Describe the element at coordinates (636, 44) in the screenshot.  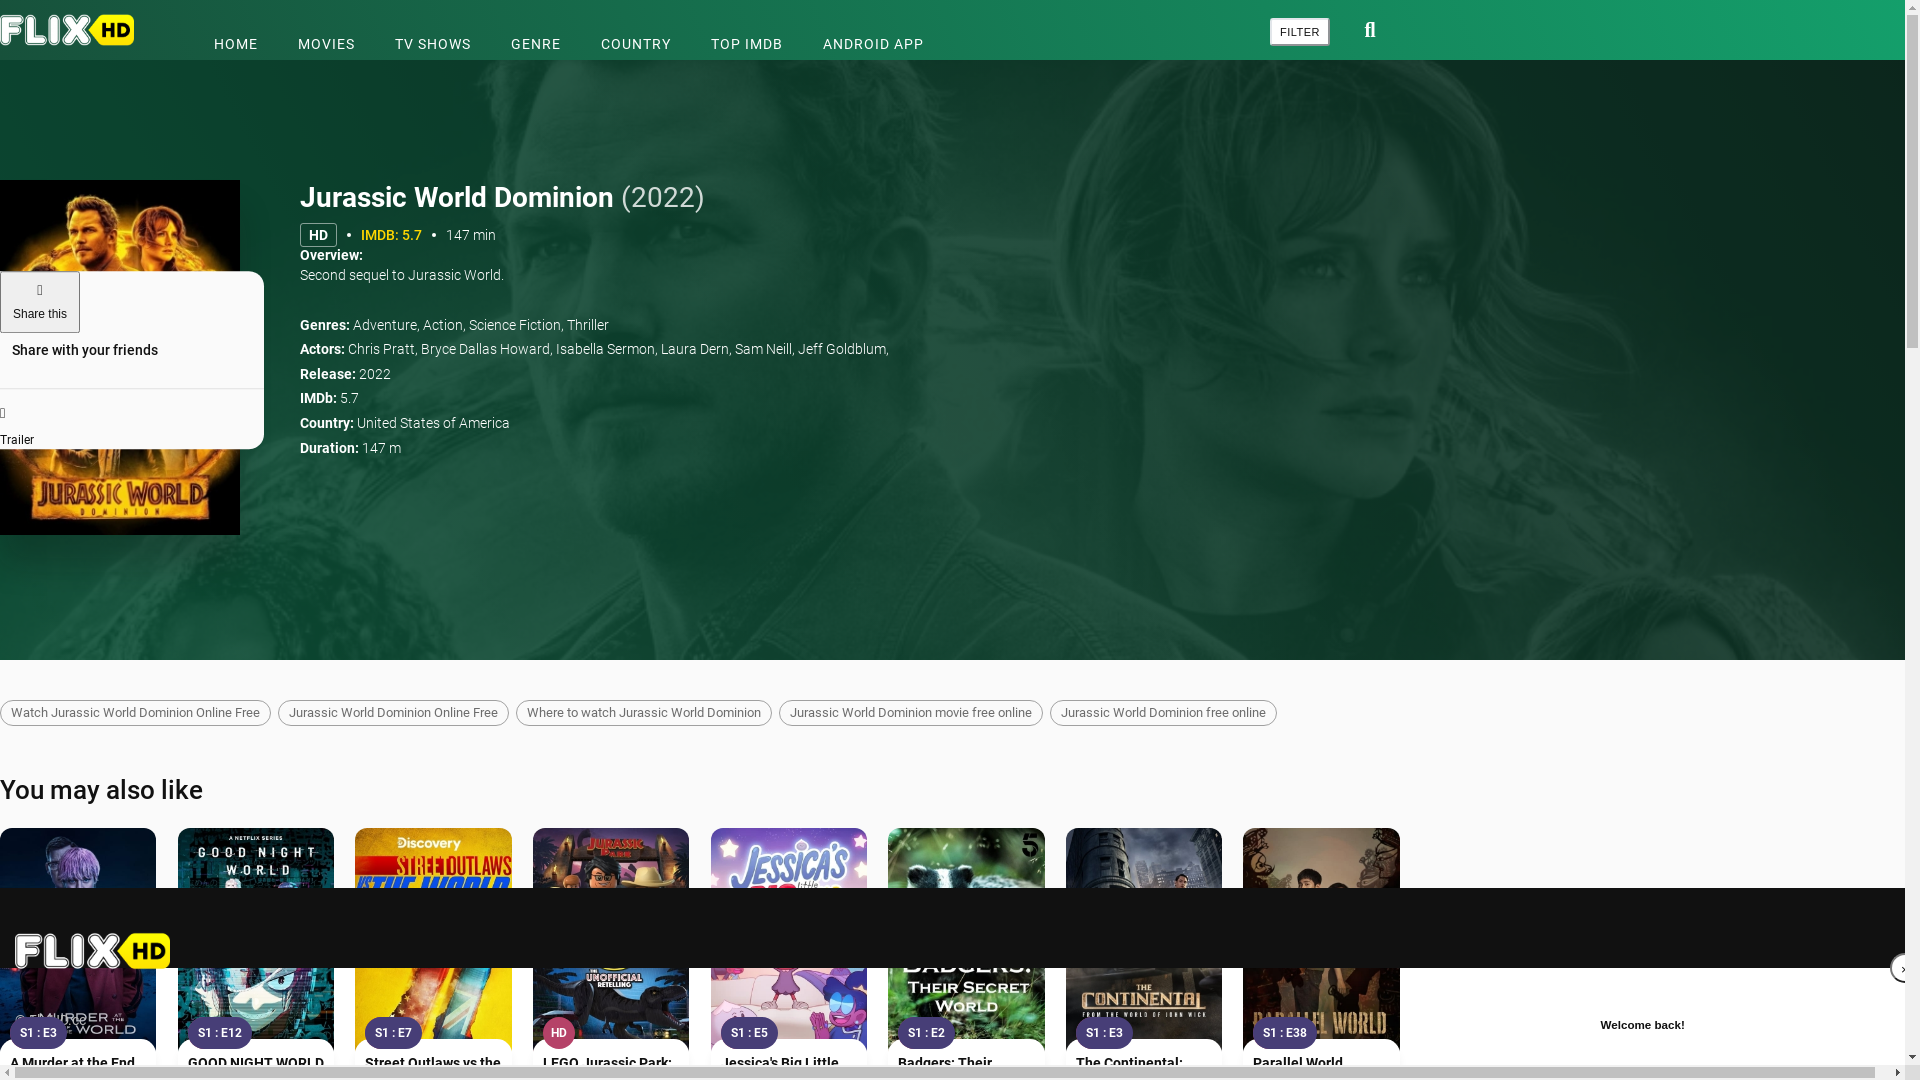
I see `COUNTRY` at that location.